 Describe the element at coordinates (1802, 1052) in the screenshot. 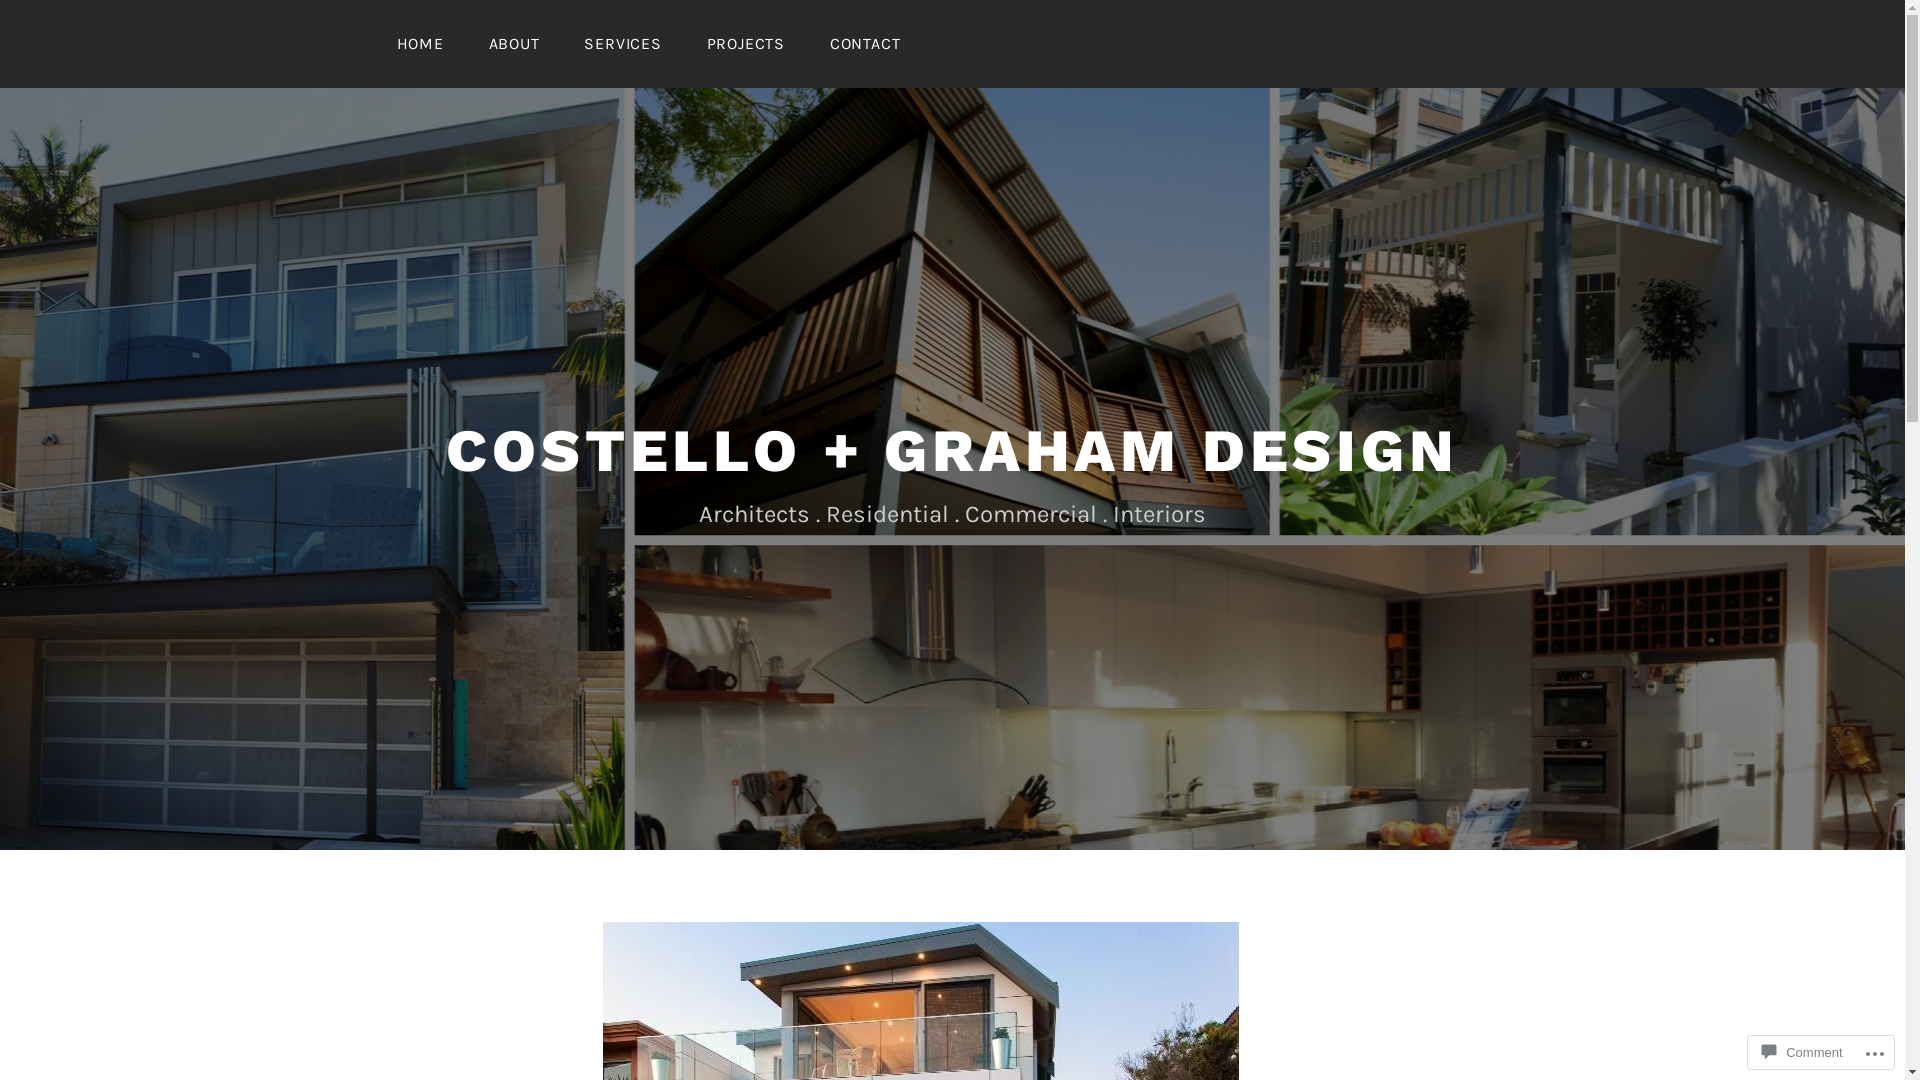

I see `Comment` at that location.